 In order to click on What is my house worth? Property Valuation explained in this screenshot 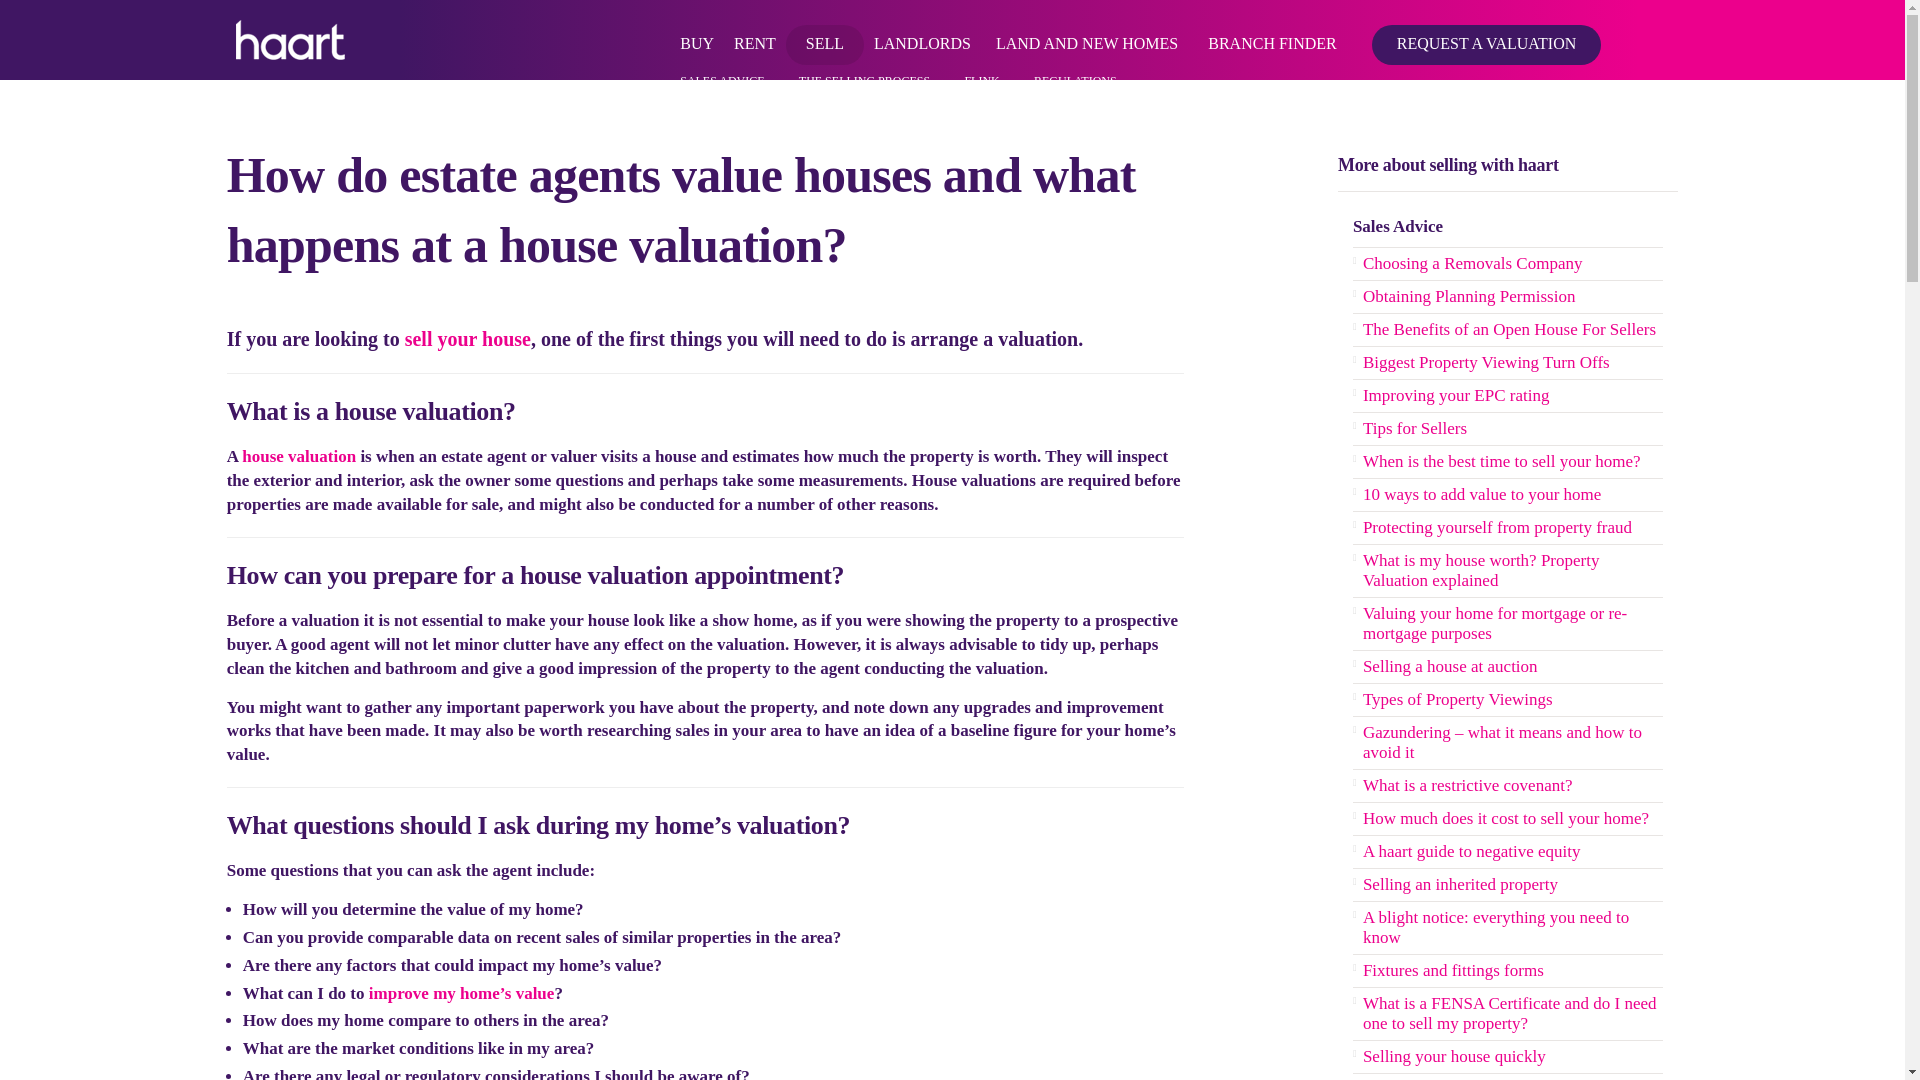, I will do `click(298, 456)`.